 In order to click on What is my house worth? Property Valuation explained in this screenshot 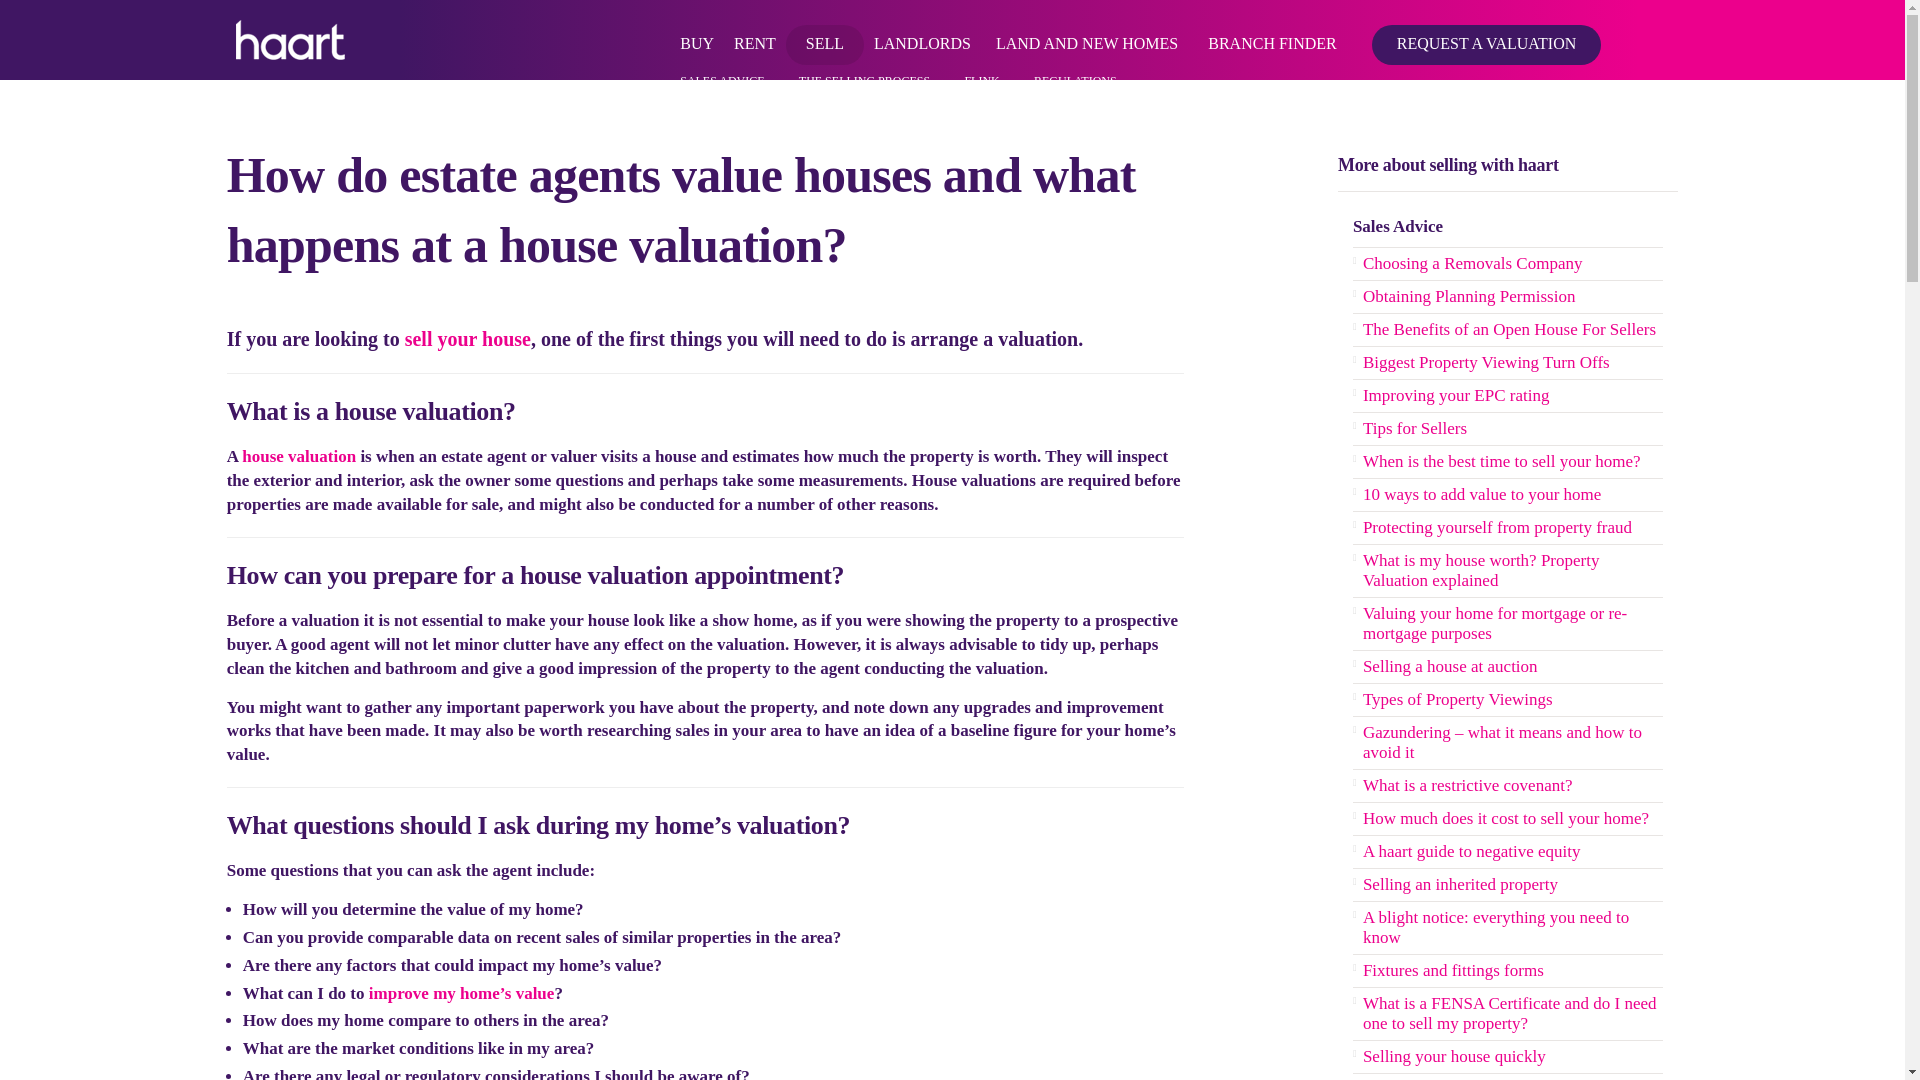, I will do `click(298, 456)`.